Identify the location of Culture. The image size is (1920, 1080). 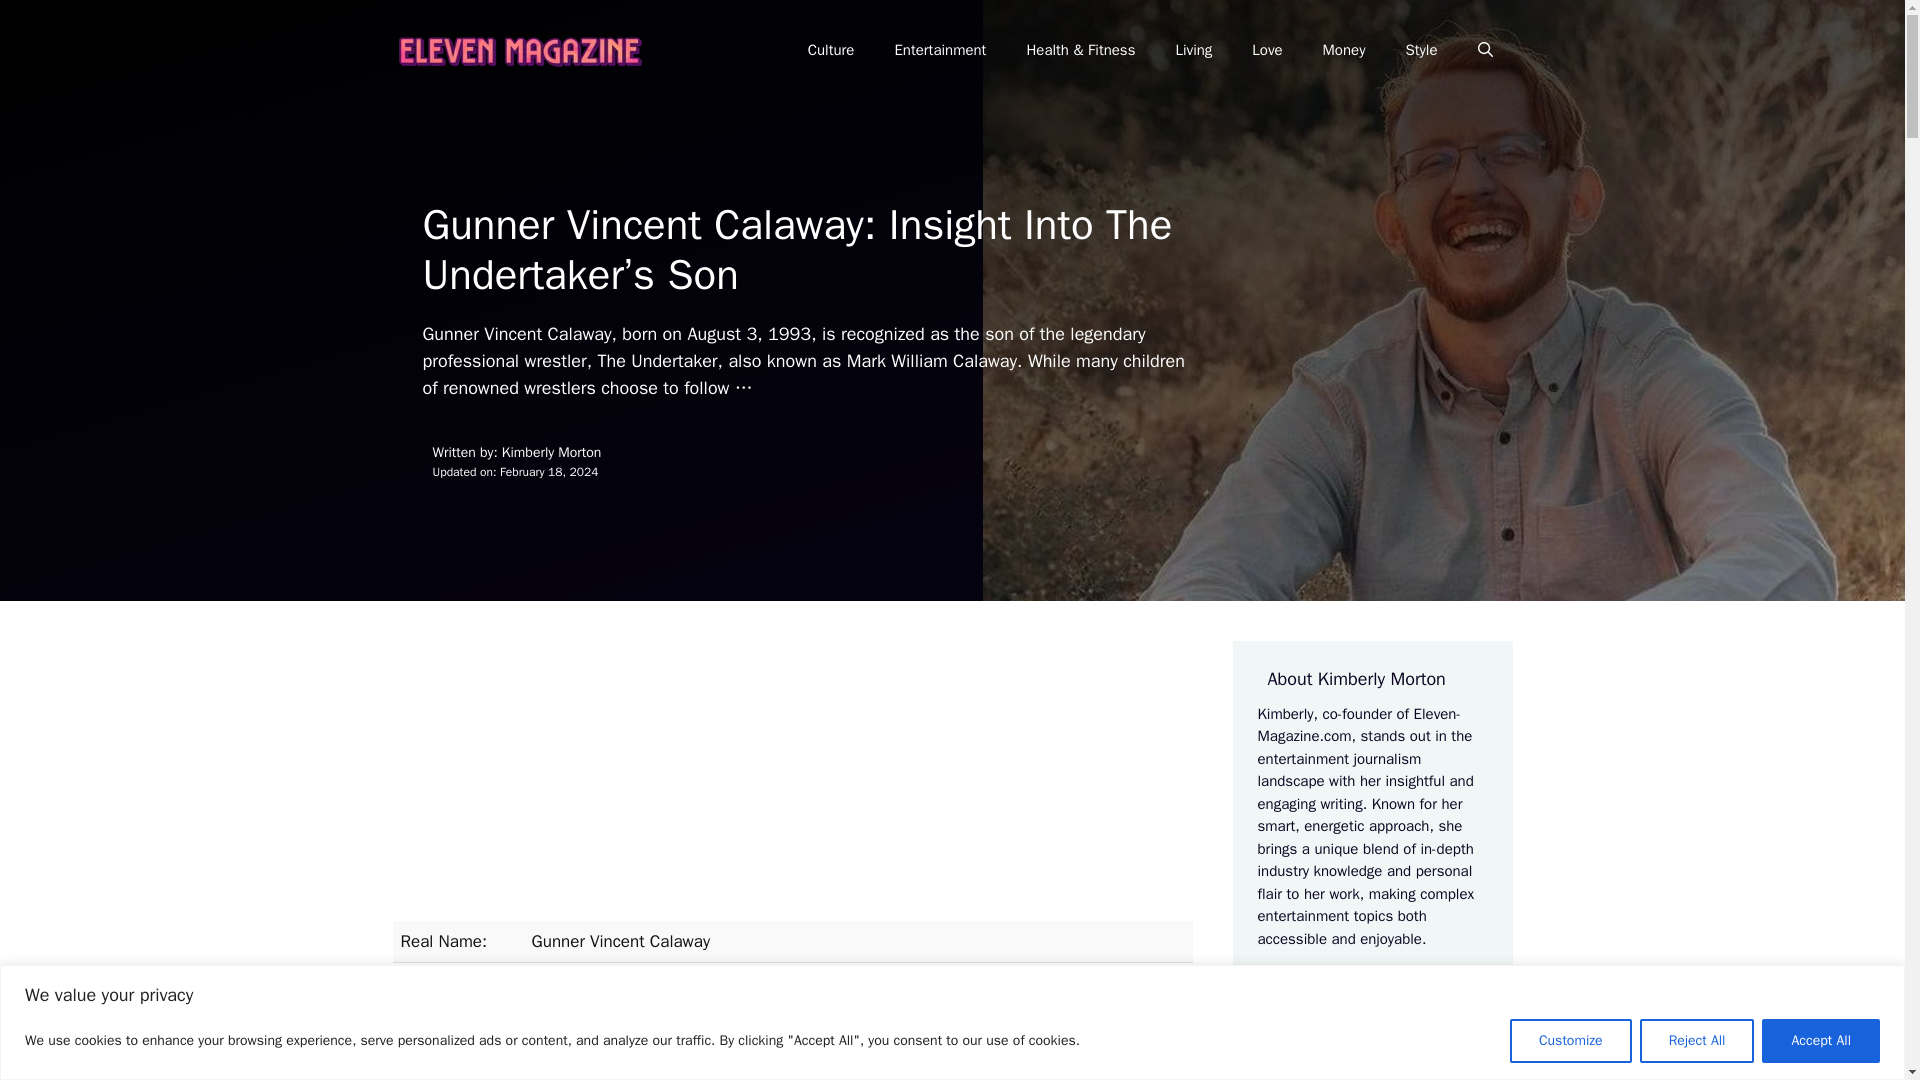
(831, 50).